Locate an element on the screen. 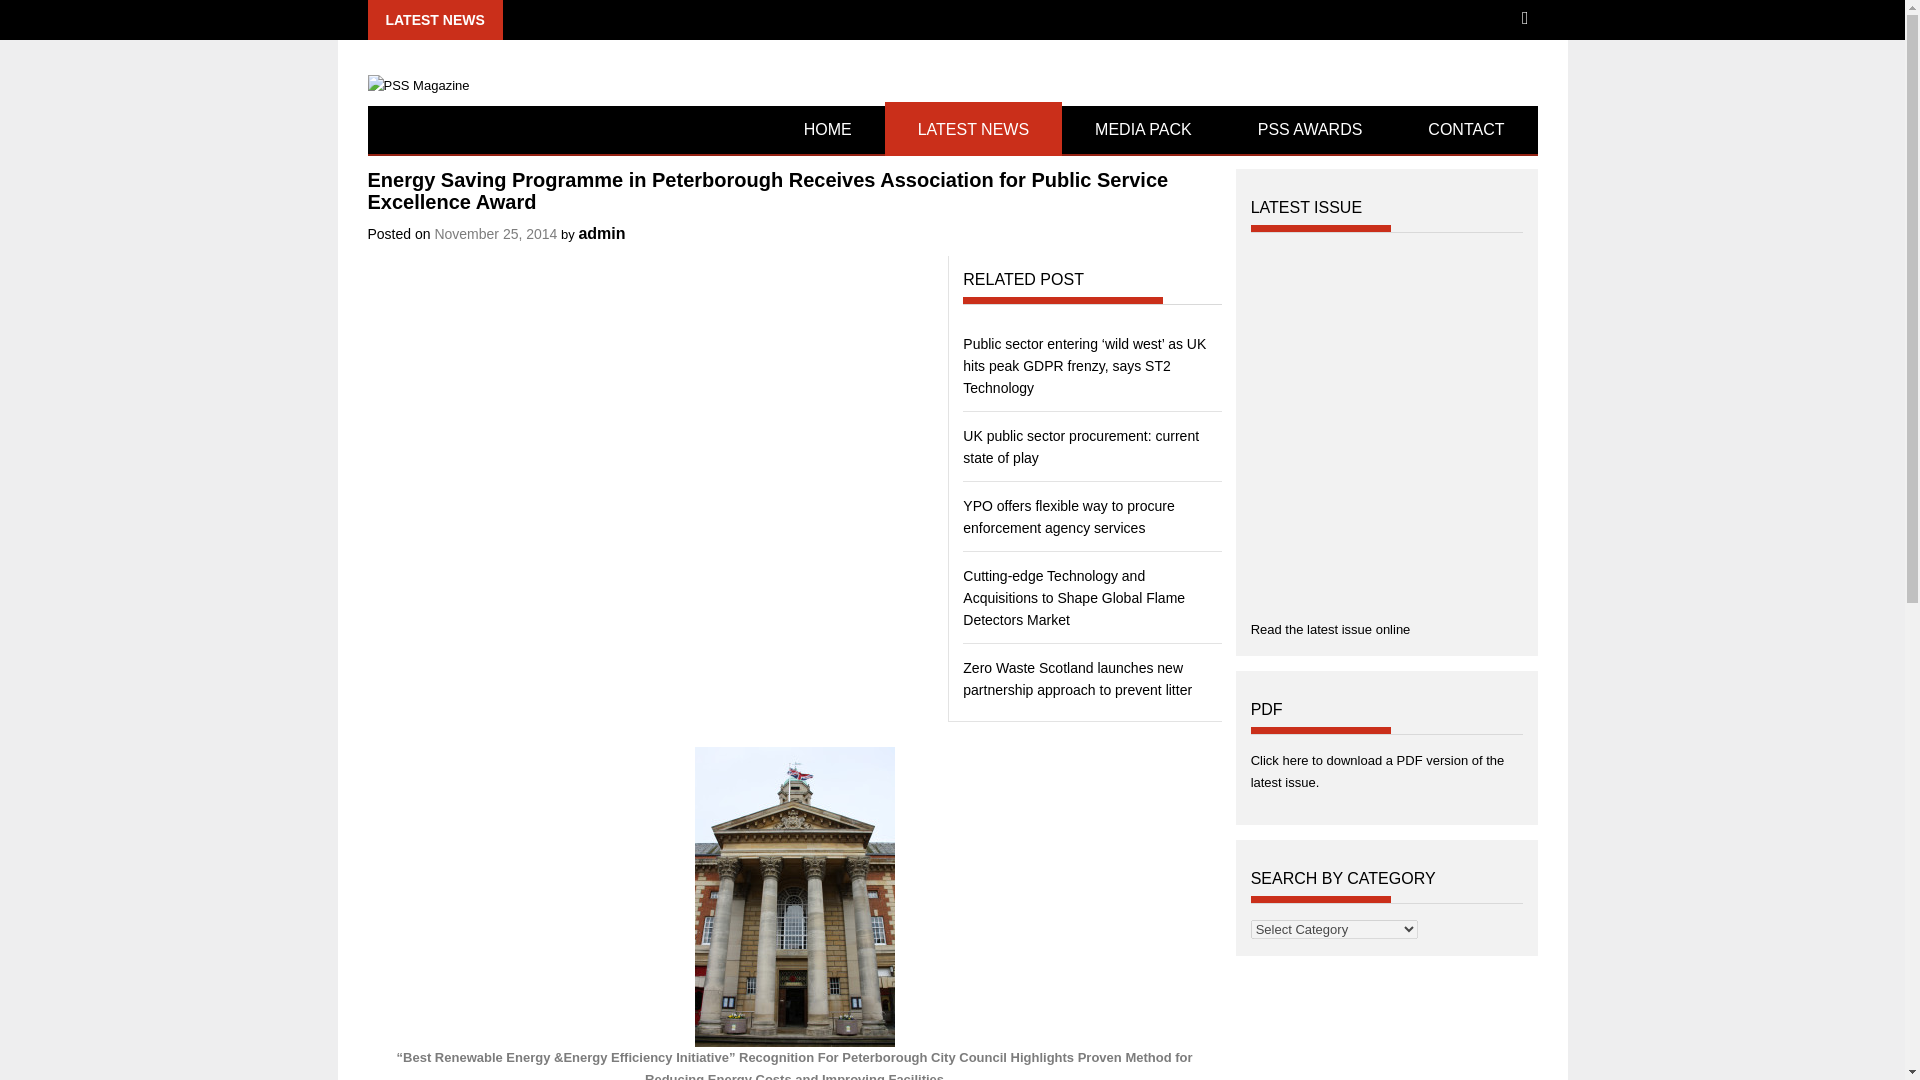  UK public sector procurement: current state of play is located at coordinates (1080, 446).